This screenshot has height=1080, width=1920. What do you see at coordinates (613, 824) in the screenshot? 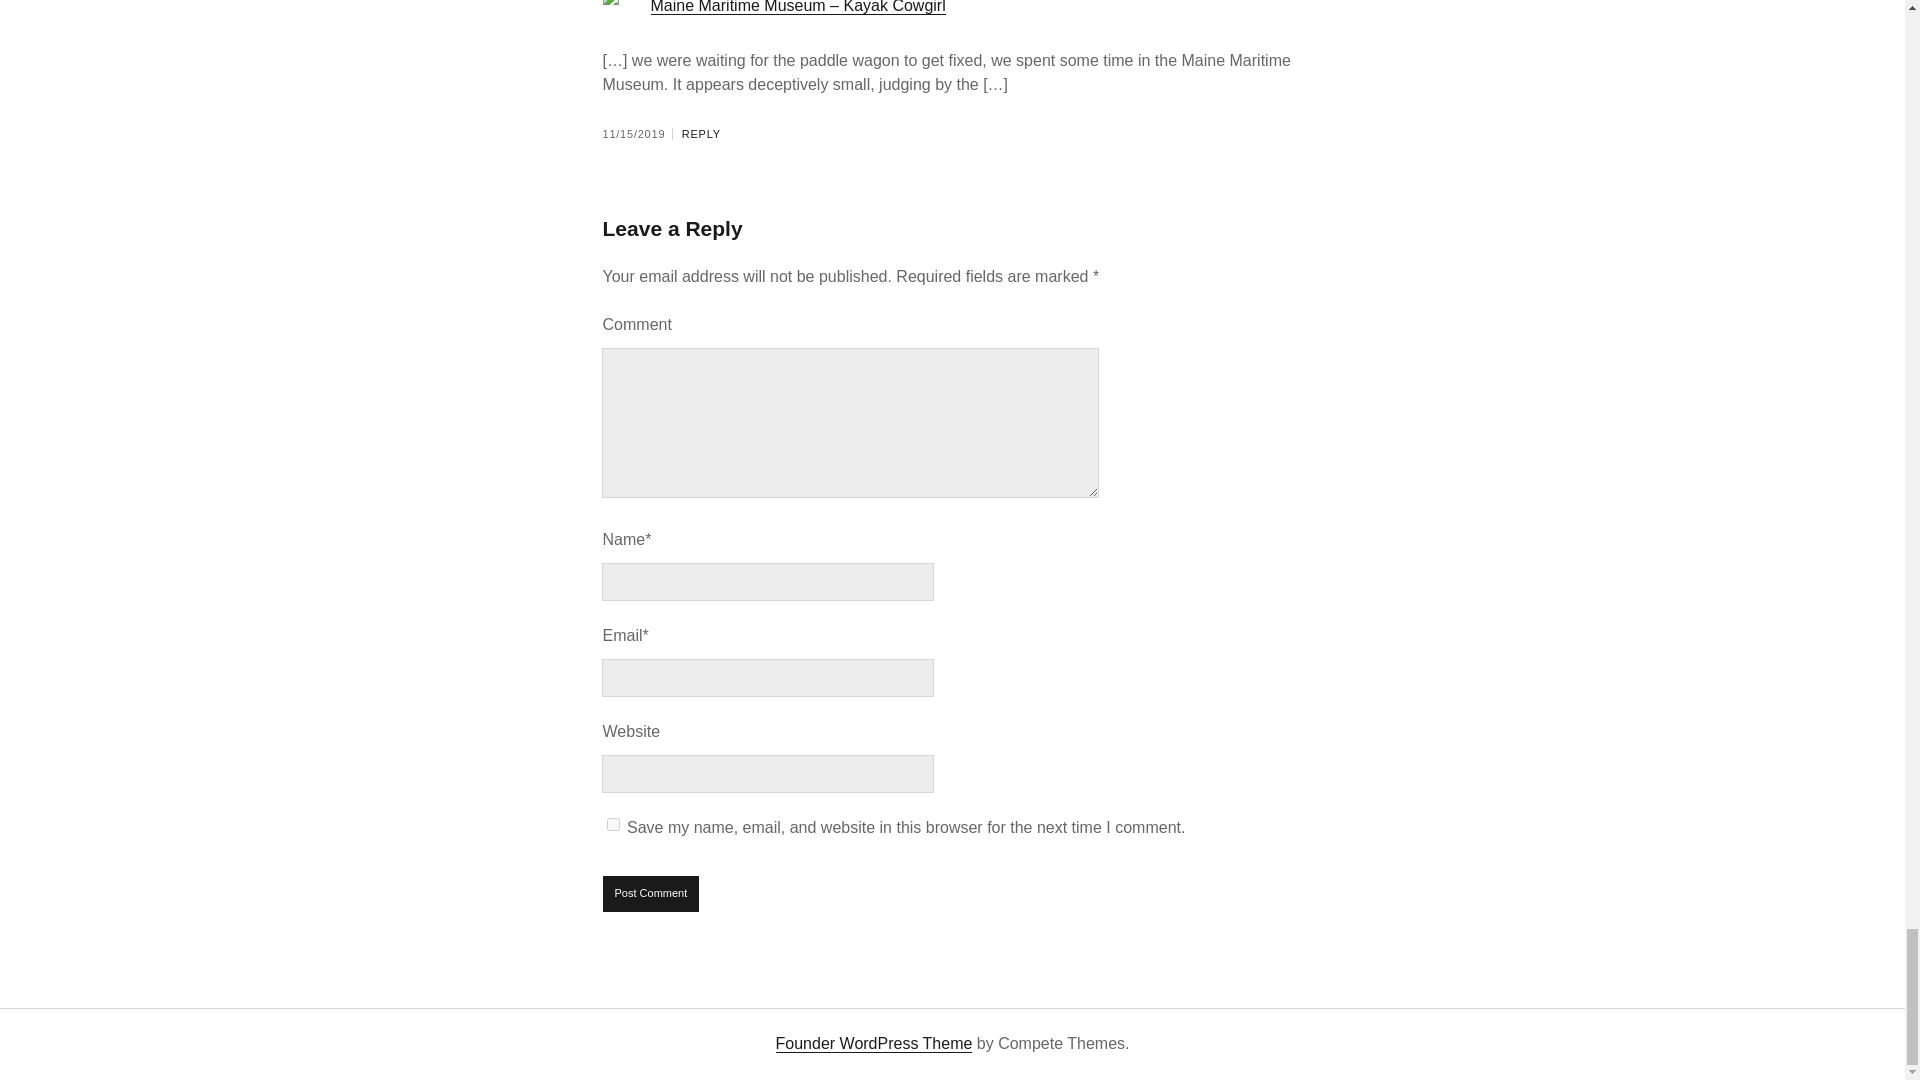
I see `yes` at bounding box center [613, 824].